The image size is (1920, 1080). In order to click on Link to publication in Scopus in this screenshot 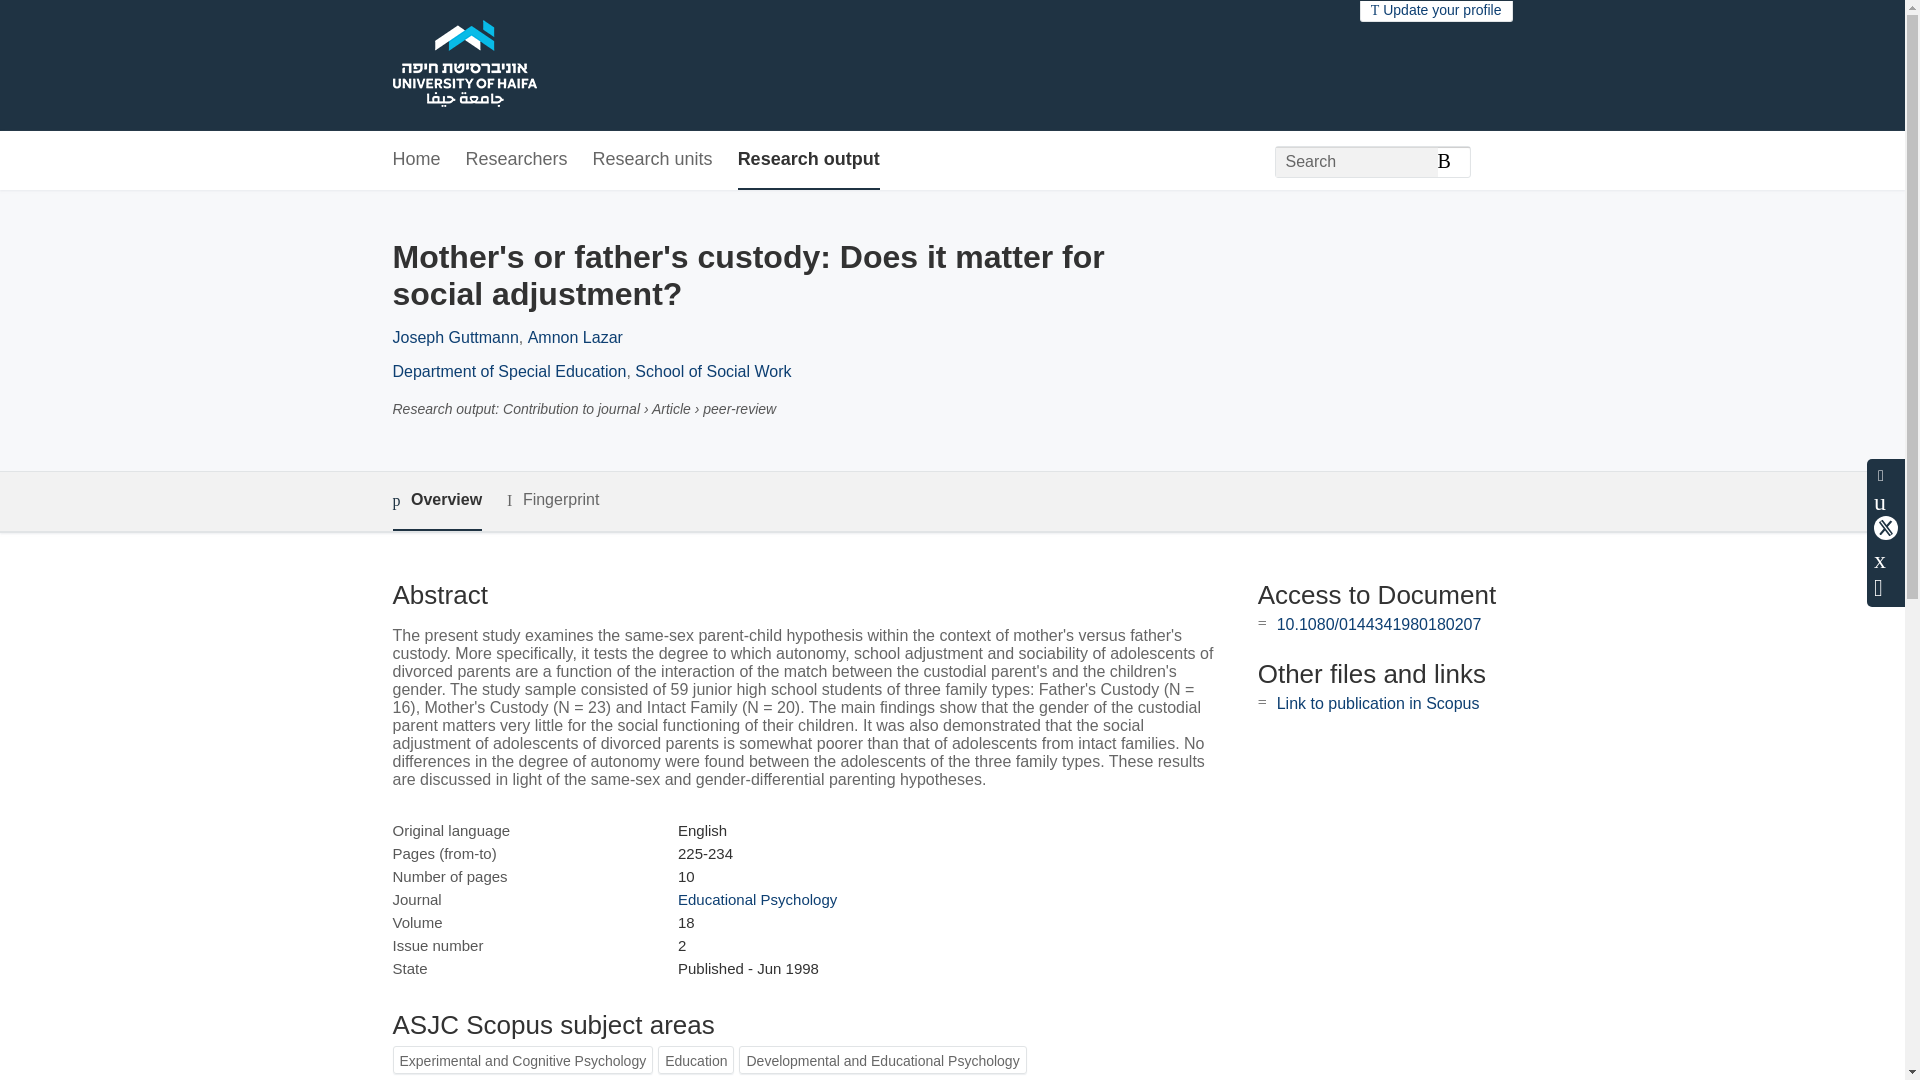, I will do `click(1378, 703)`.